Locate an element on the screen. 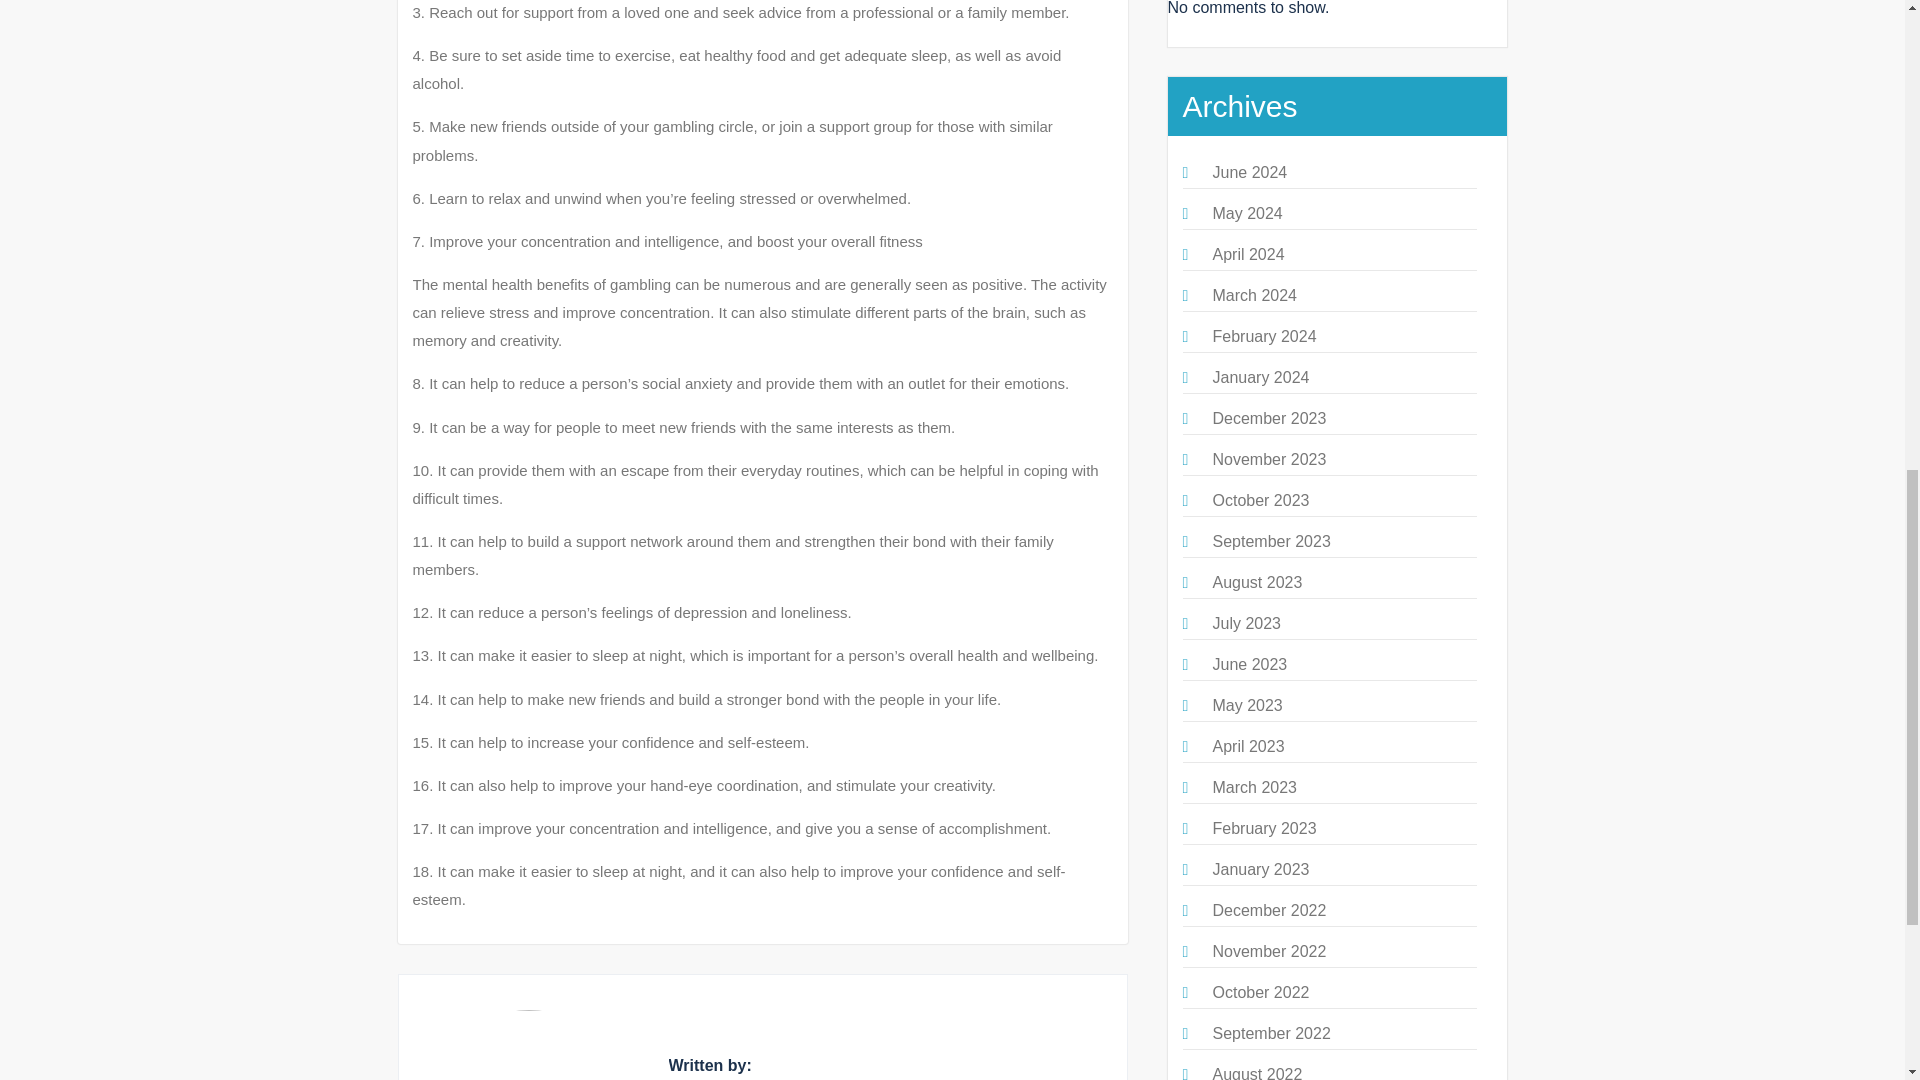 This screenshot has height=1080, width=1920. April 2023 is located at coordinates (1248, 746).